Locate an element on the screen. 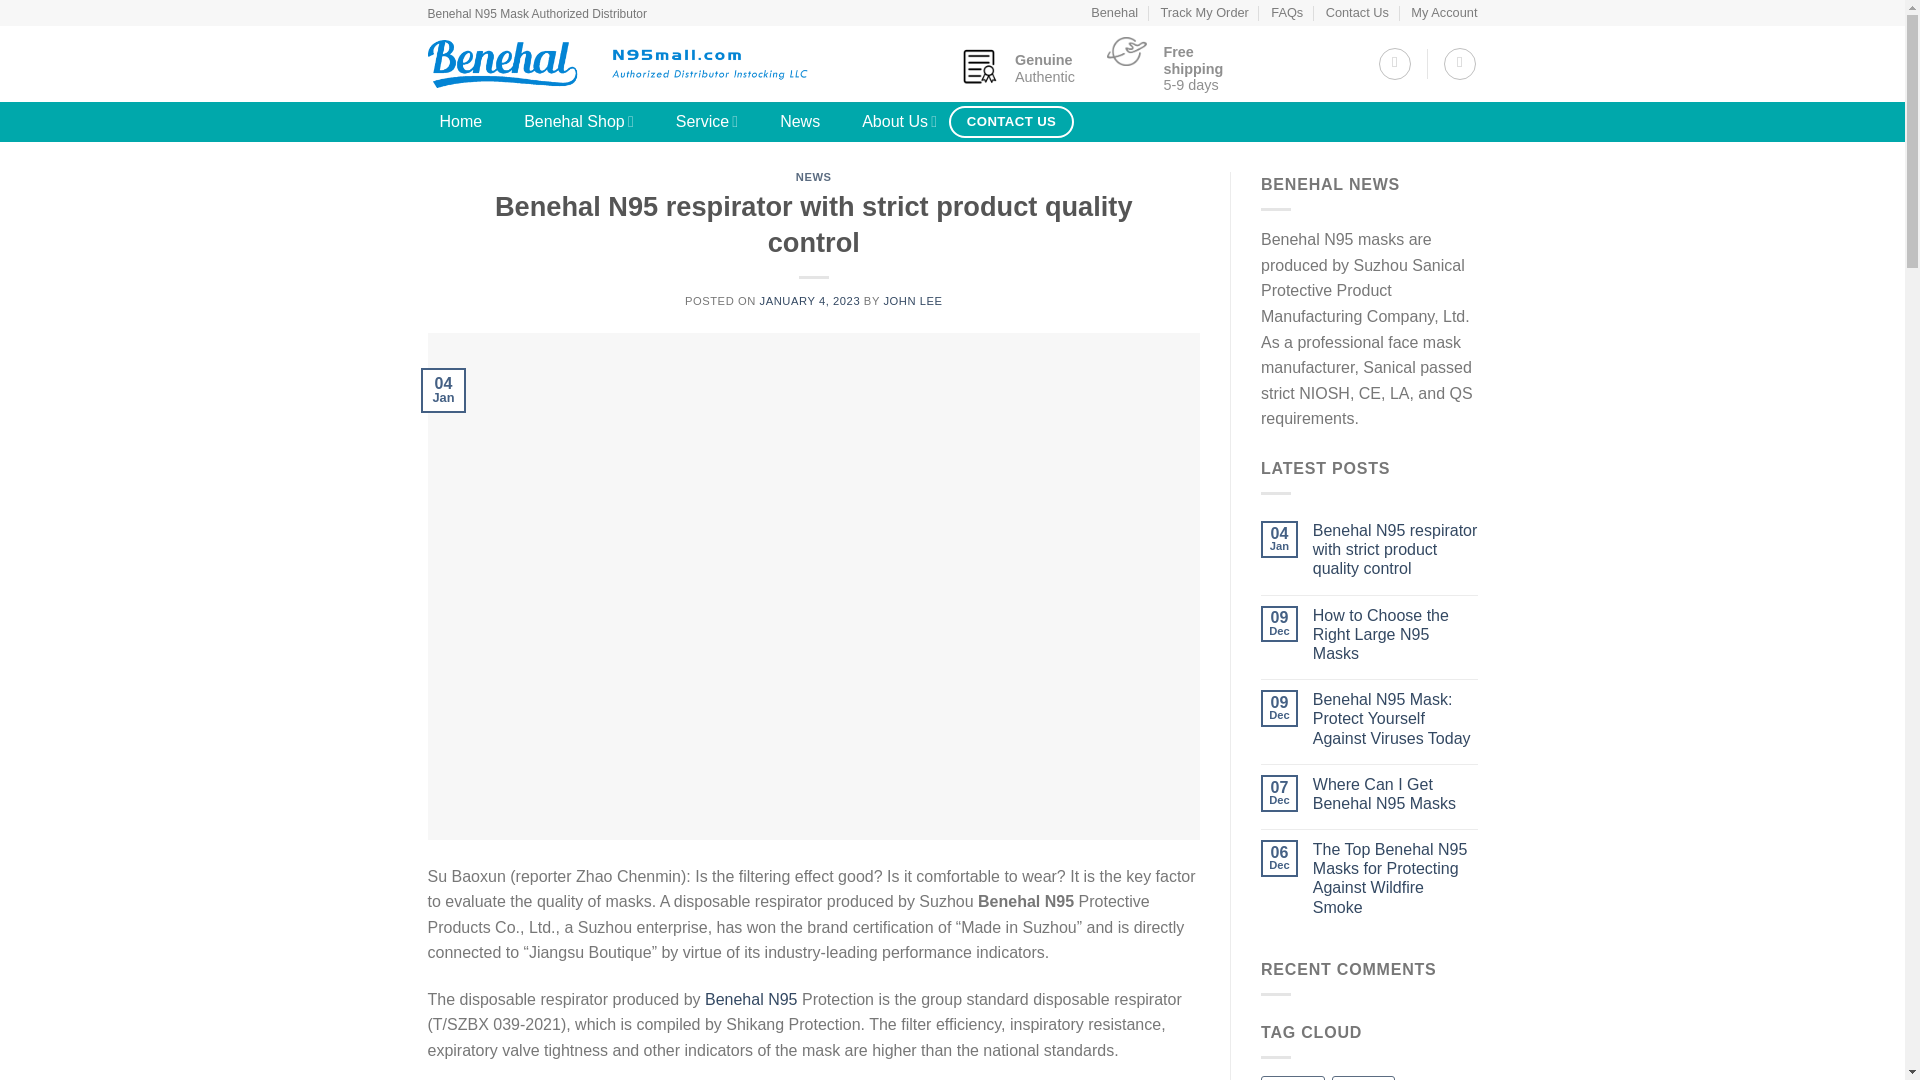 The height and width of the screenshot is (1080, 1920). Benehal is located at coordinates (1114, 12).